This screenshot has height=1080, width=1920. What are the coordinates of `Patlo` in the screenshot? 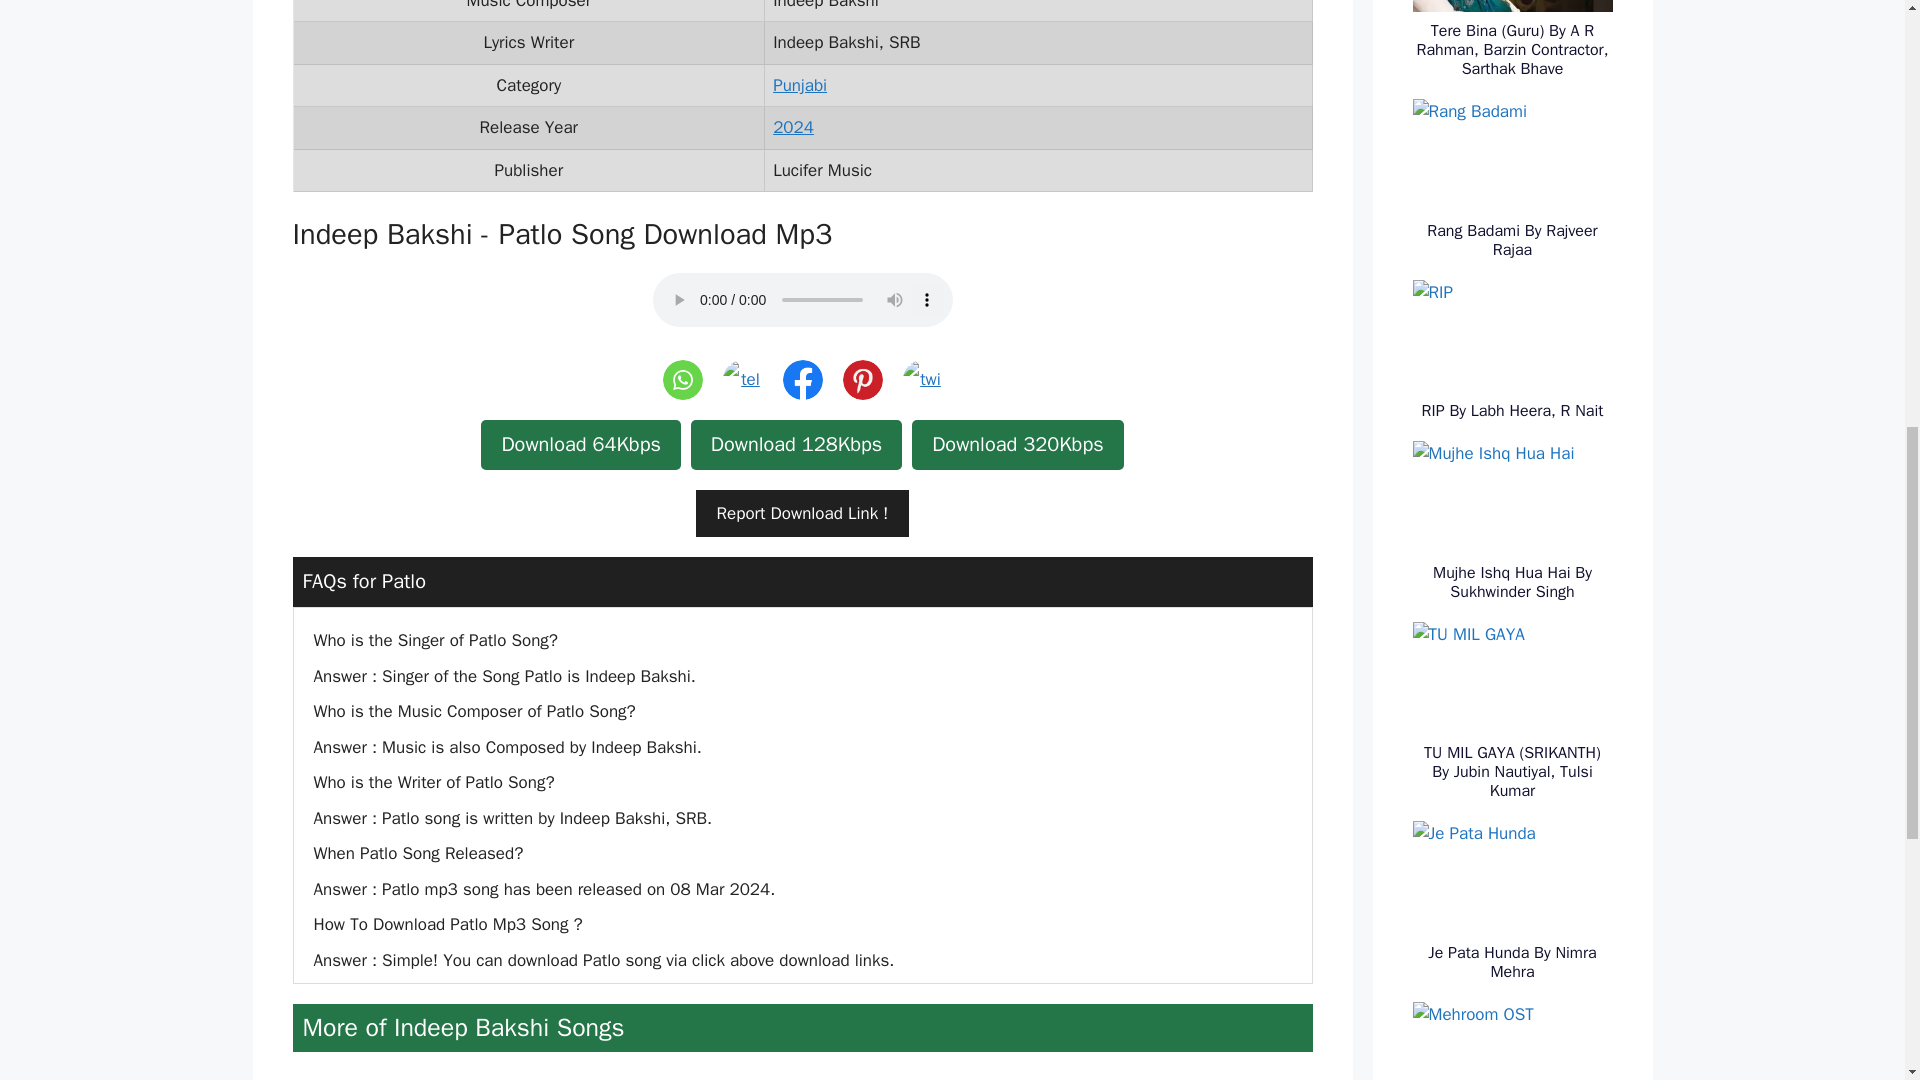 It's located at (801, 379).